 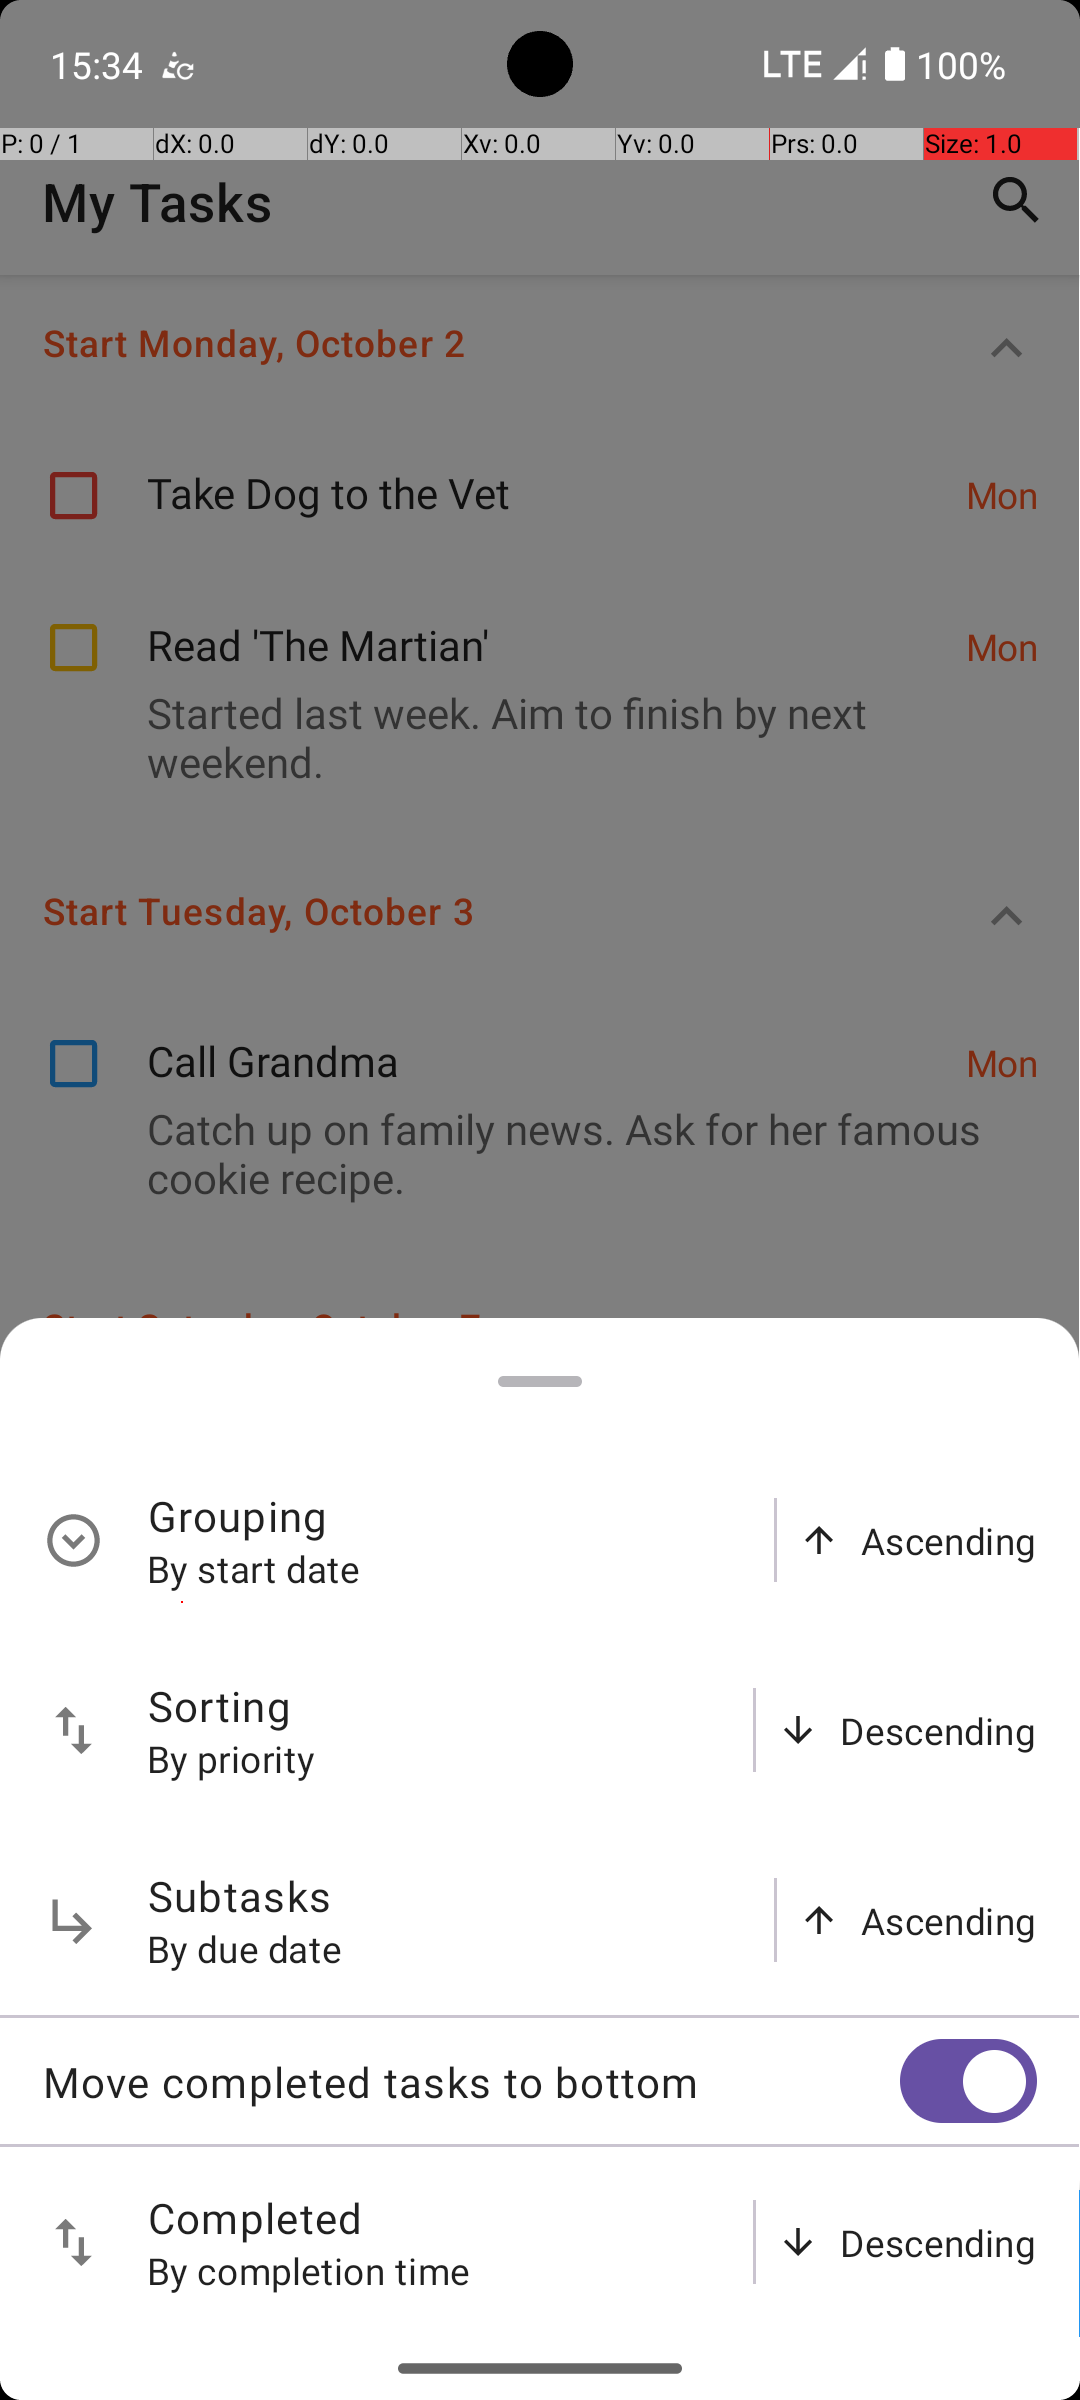 What do you see at coordinates (240, 1896) in the screenshot?
I see `Subtasks` at bounding box center [240, 1896].